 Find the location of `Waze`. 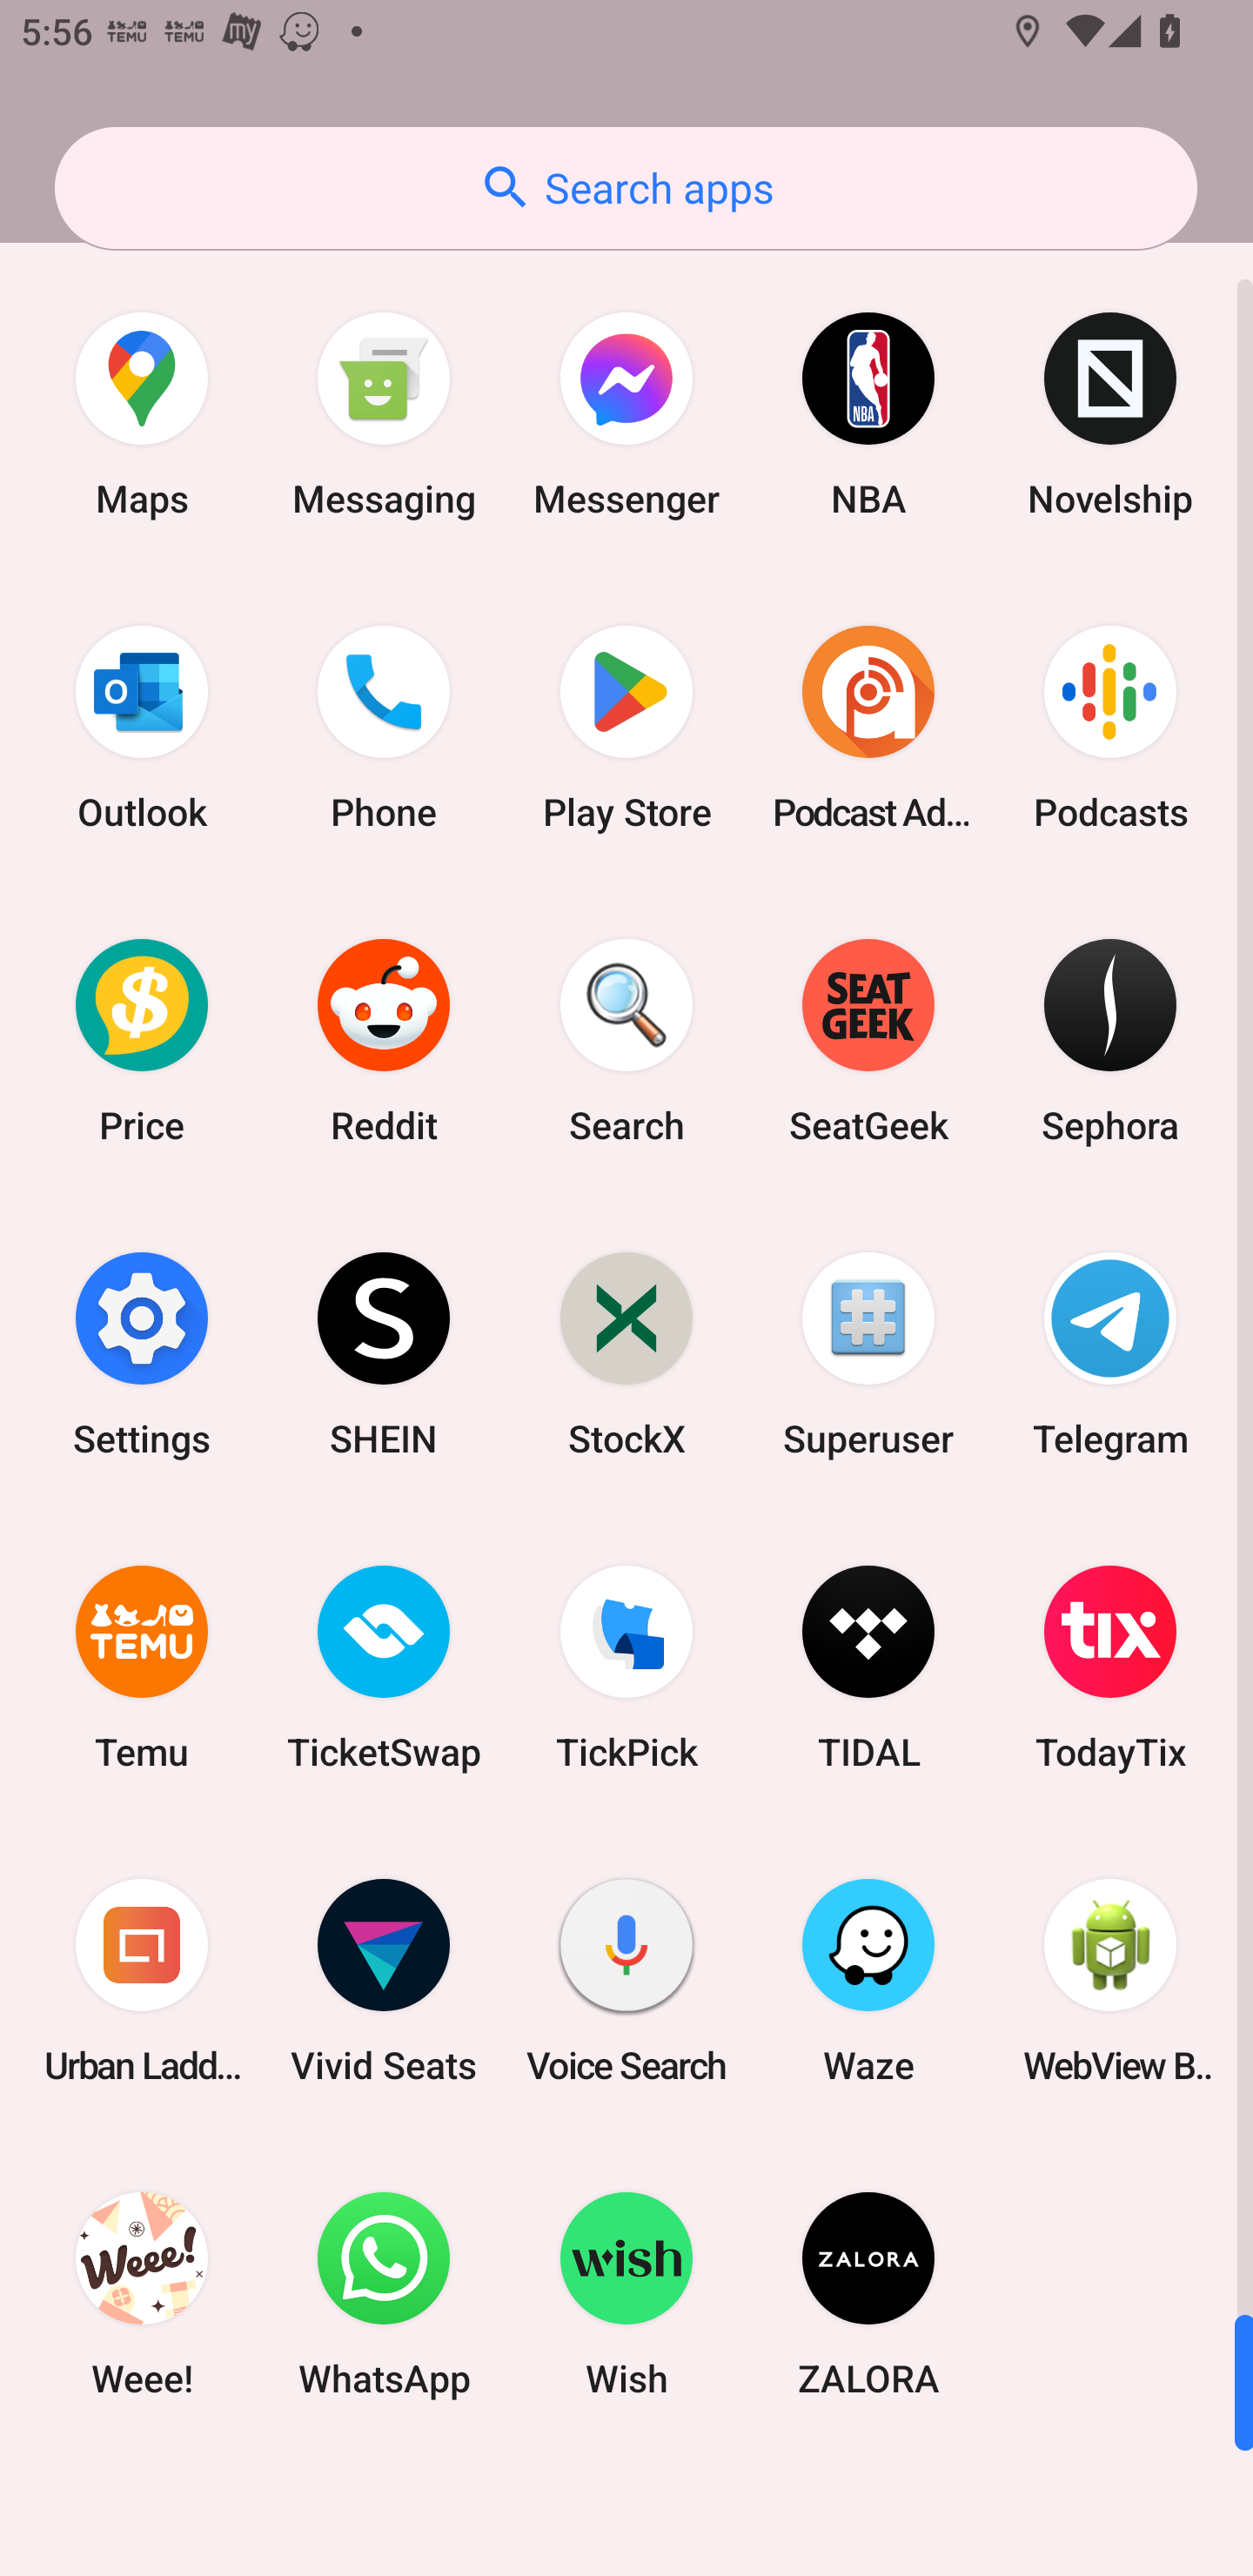

Waze is located at coordinates (868, 1981).